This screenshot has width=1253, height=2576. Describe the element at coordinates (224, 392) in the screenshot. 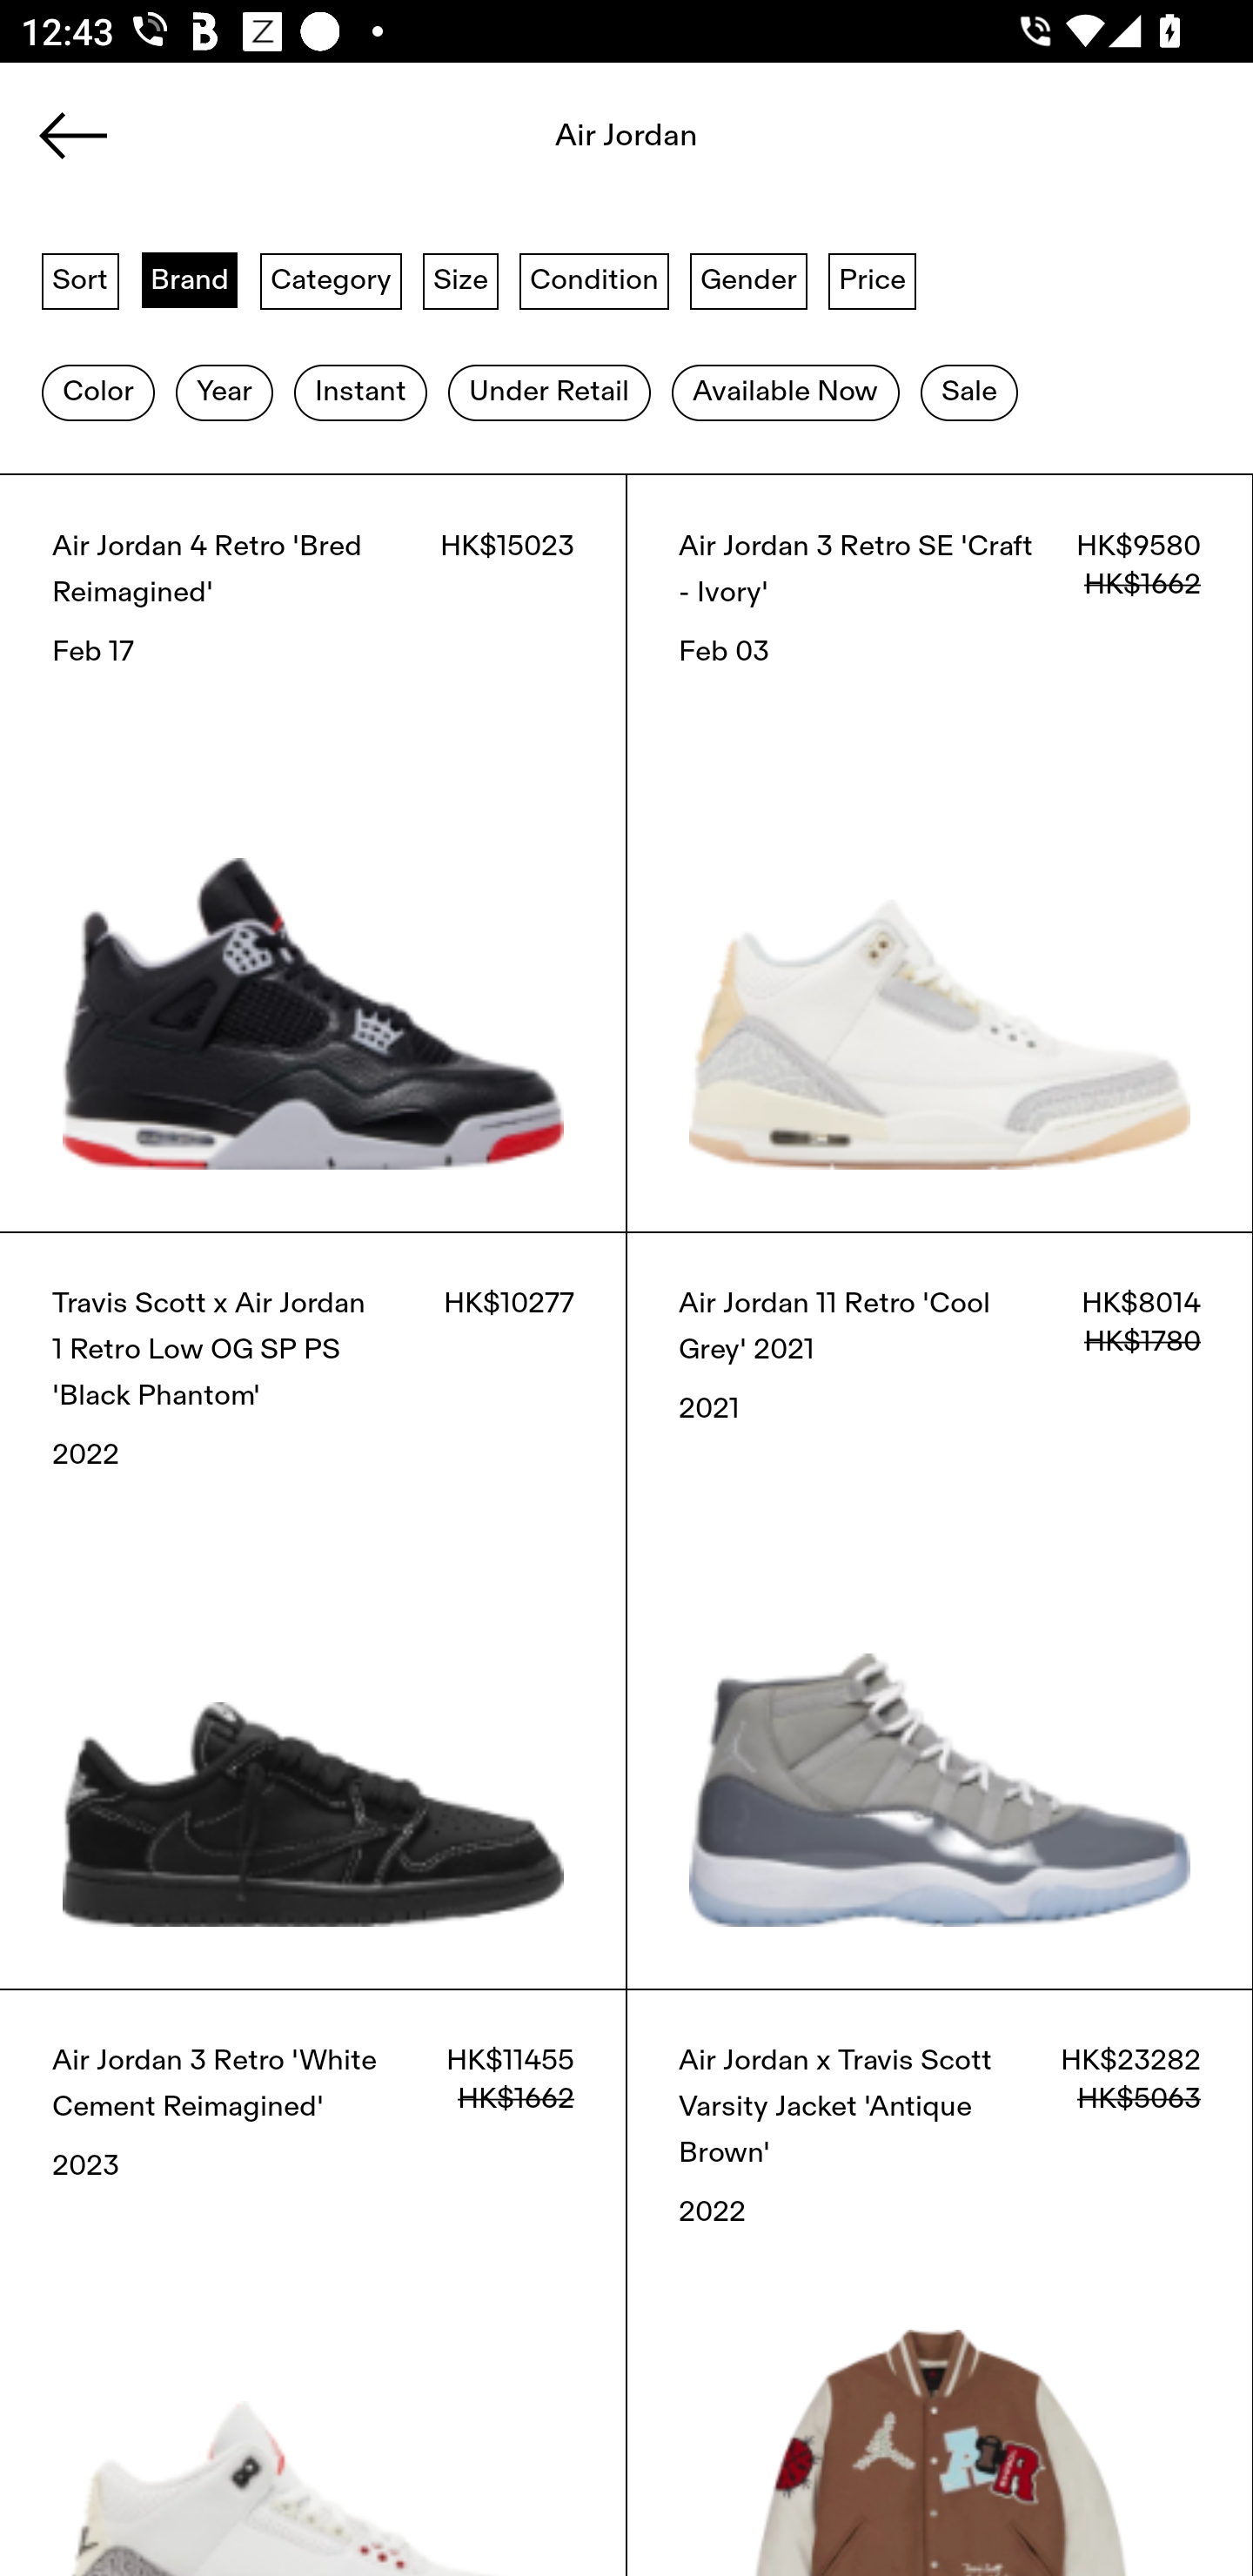

I see `Year` at that location.